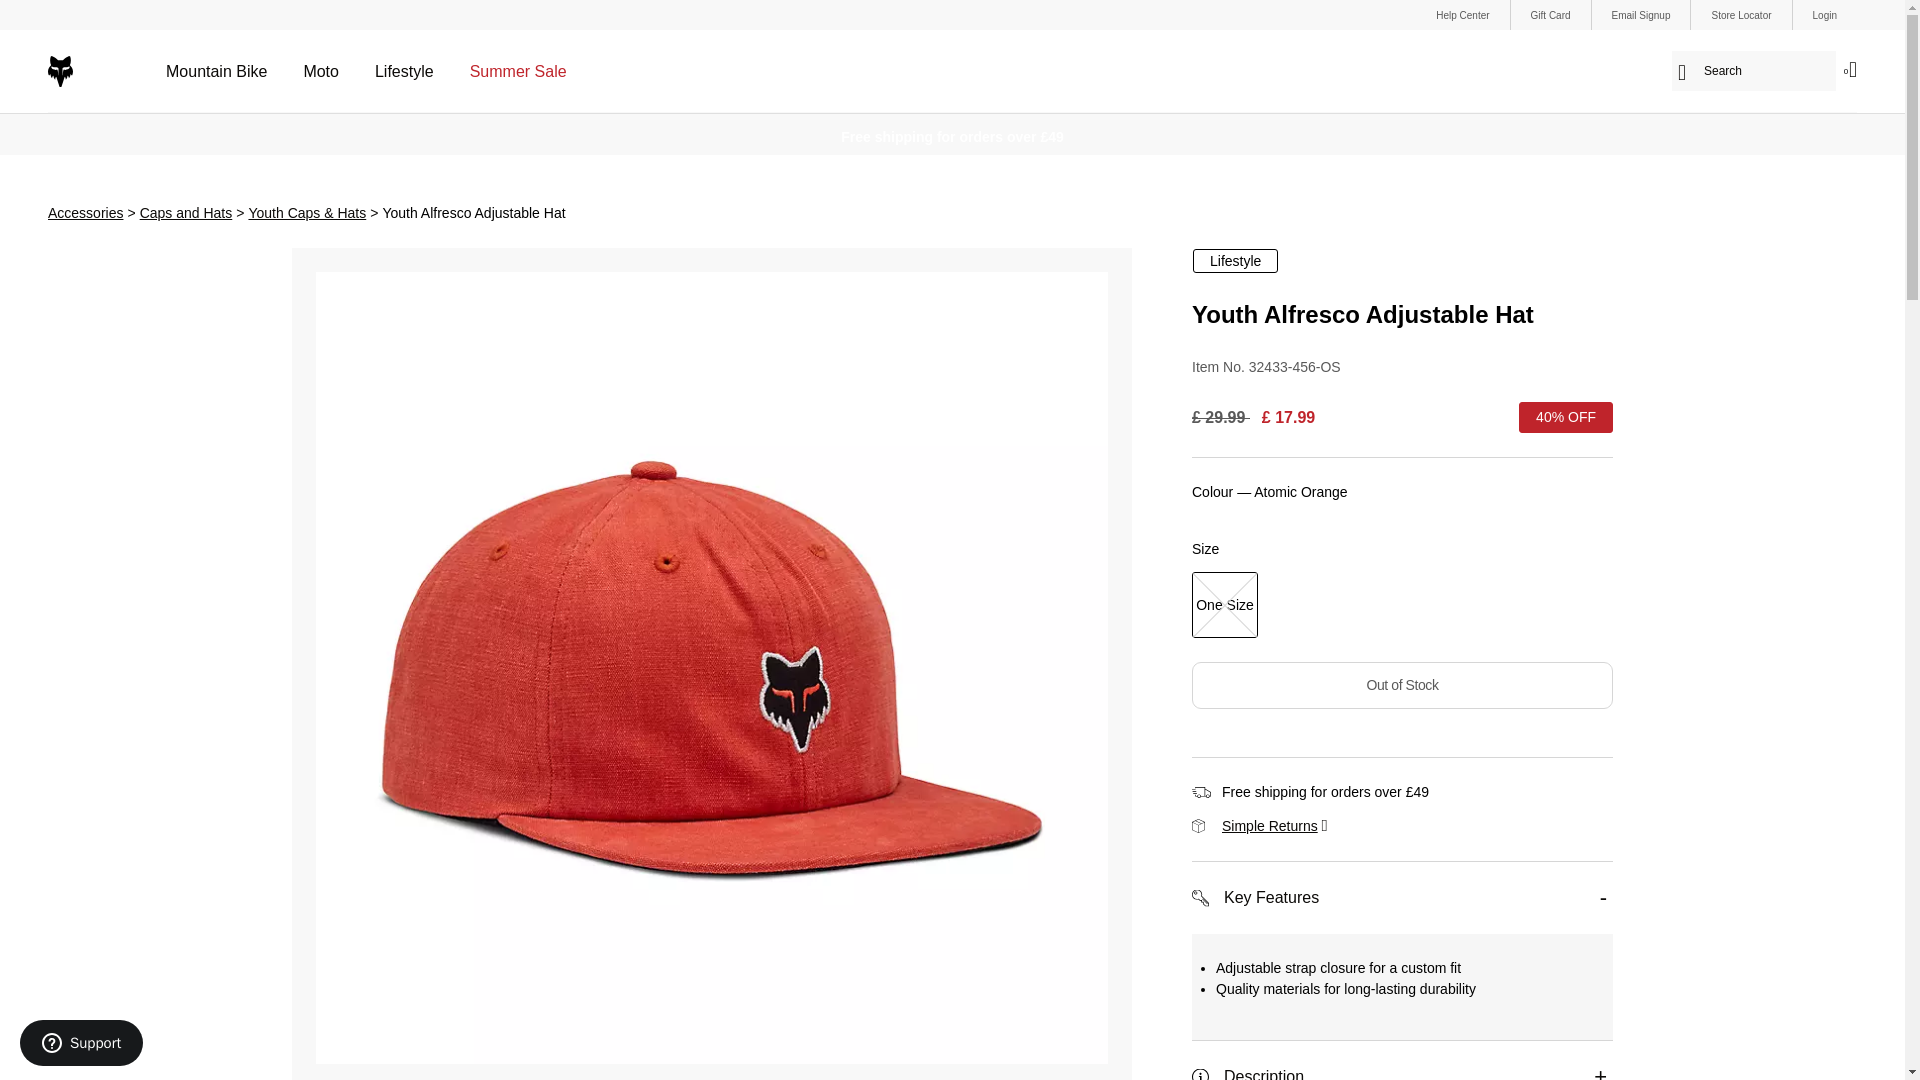 The width and height of the screenshot is (1920, 1080). What do you see at coordinates (1641, 14) in the screenshot?
I see `Email Signup` at bounding box center [1641, 14].